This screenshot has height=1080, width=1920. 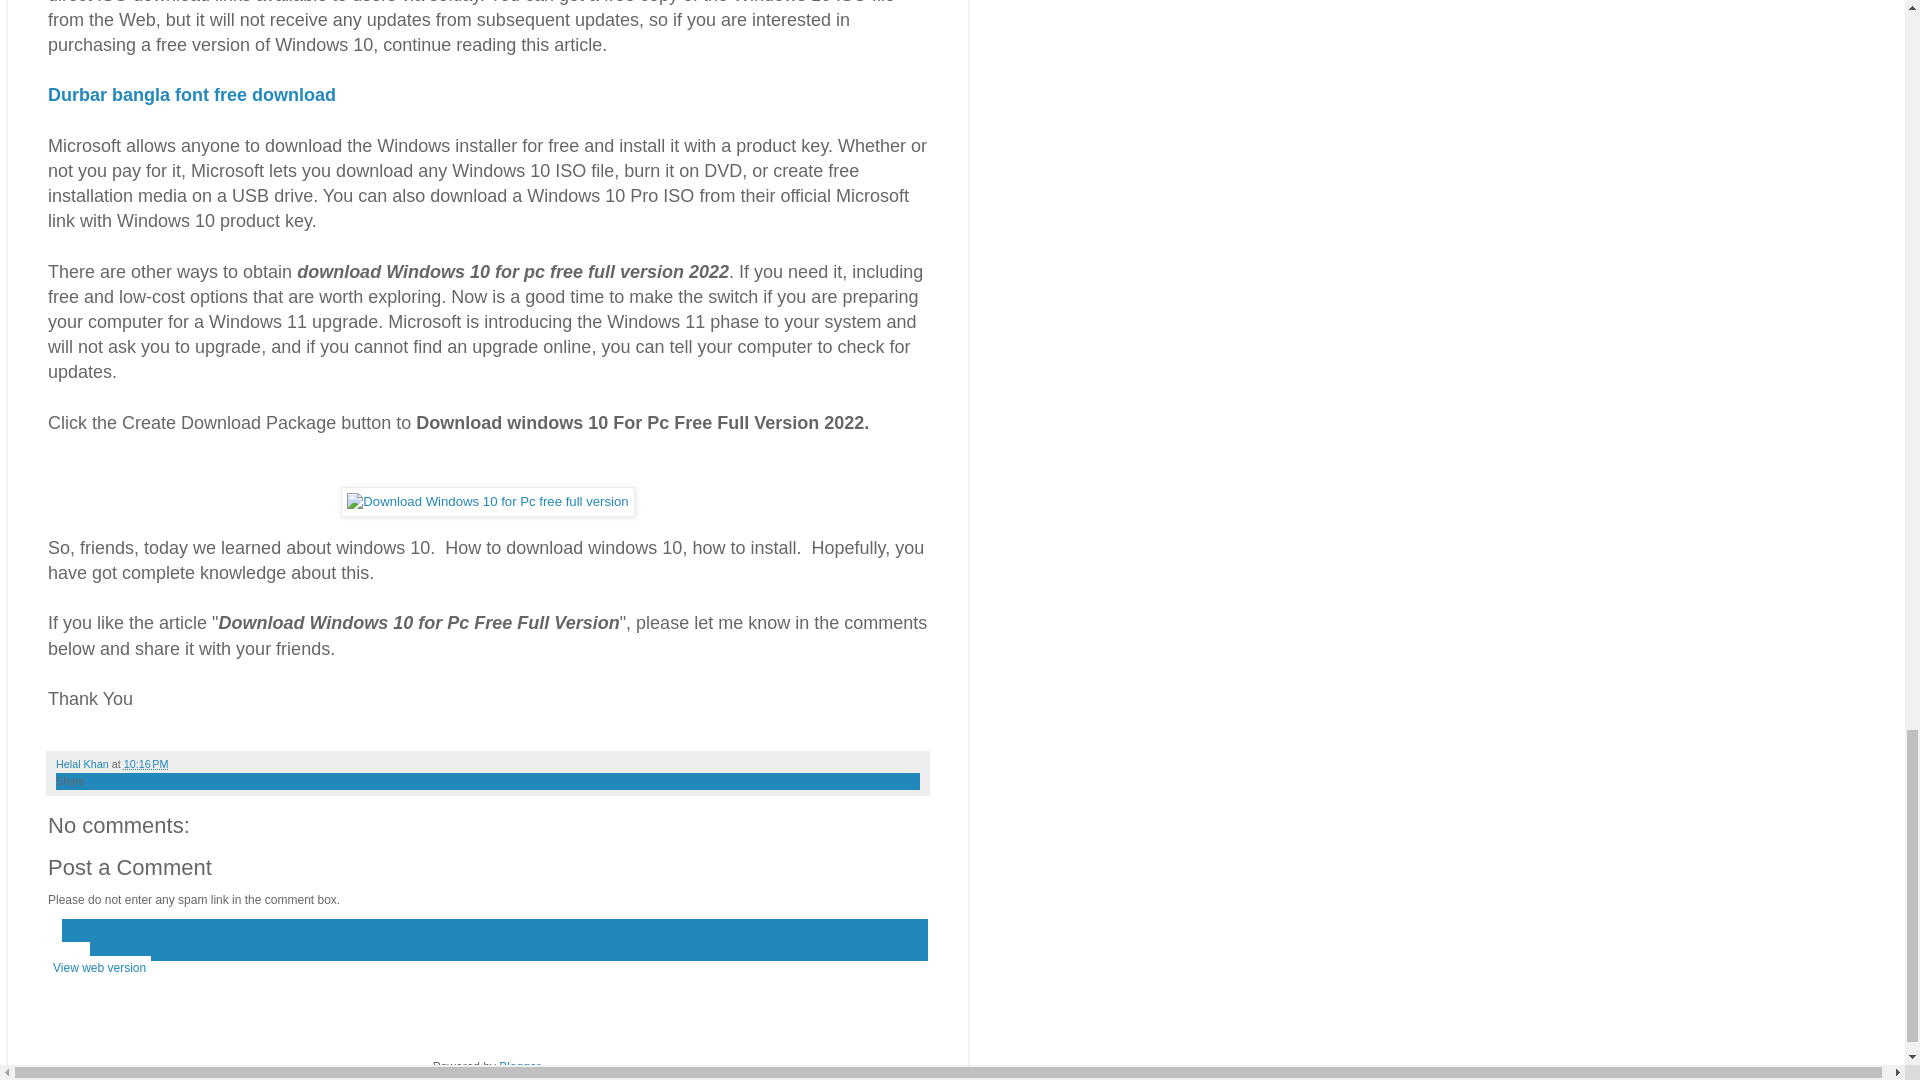 I want to click on Blogger, so click(x=519, y=1066).